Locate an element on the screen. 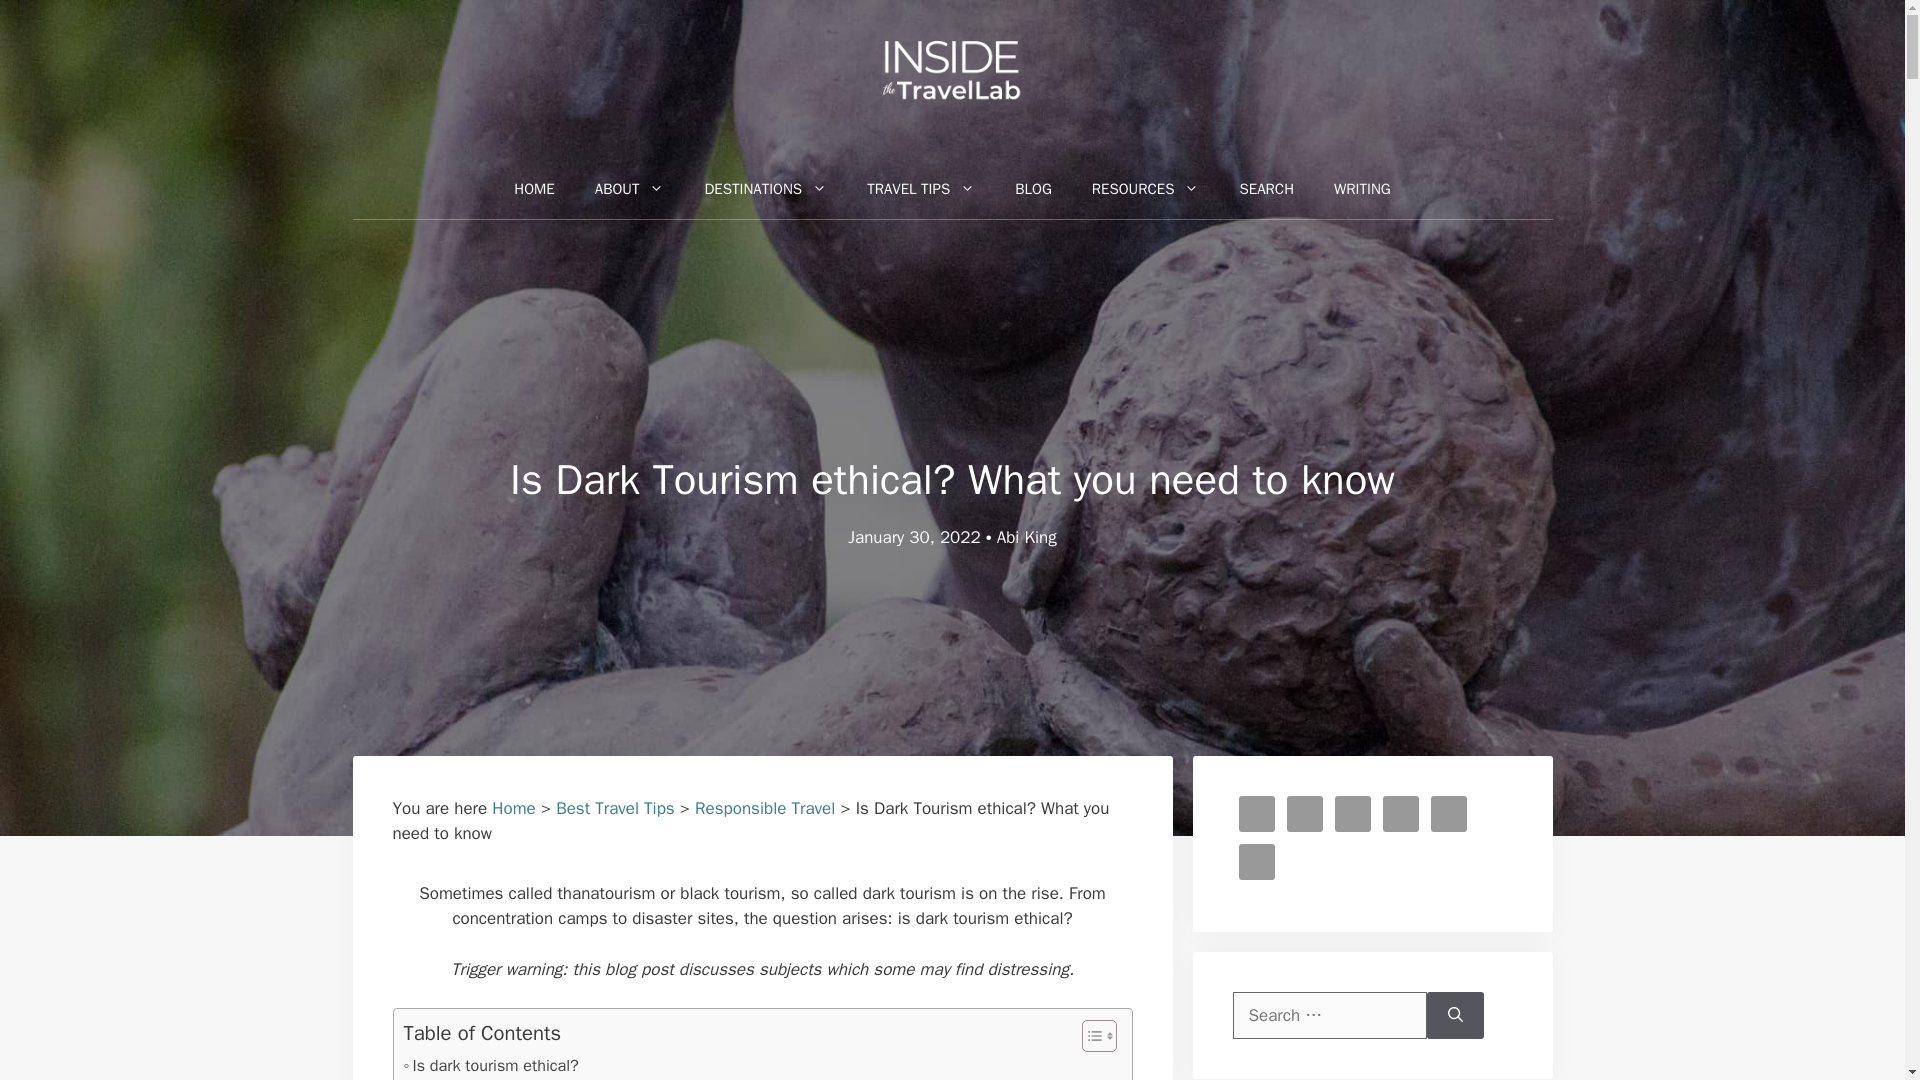 The width and height of the screenshot is (1920, 1080). TRAVEL TIPS is located at coordinates (920, 189).